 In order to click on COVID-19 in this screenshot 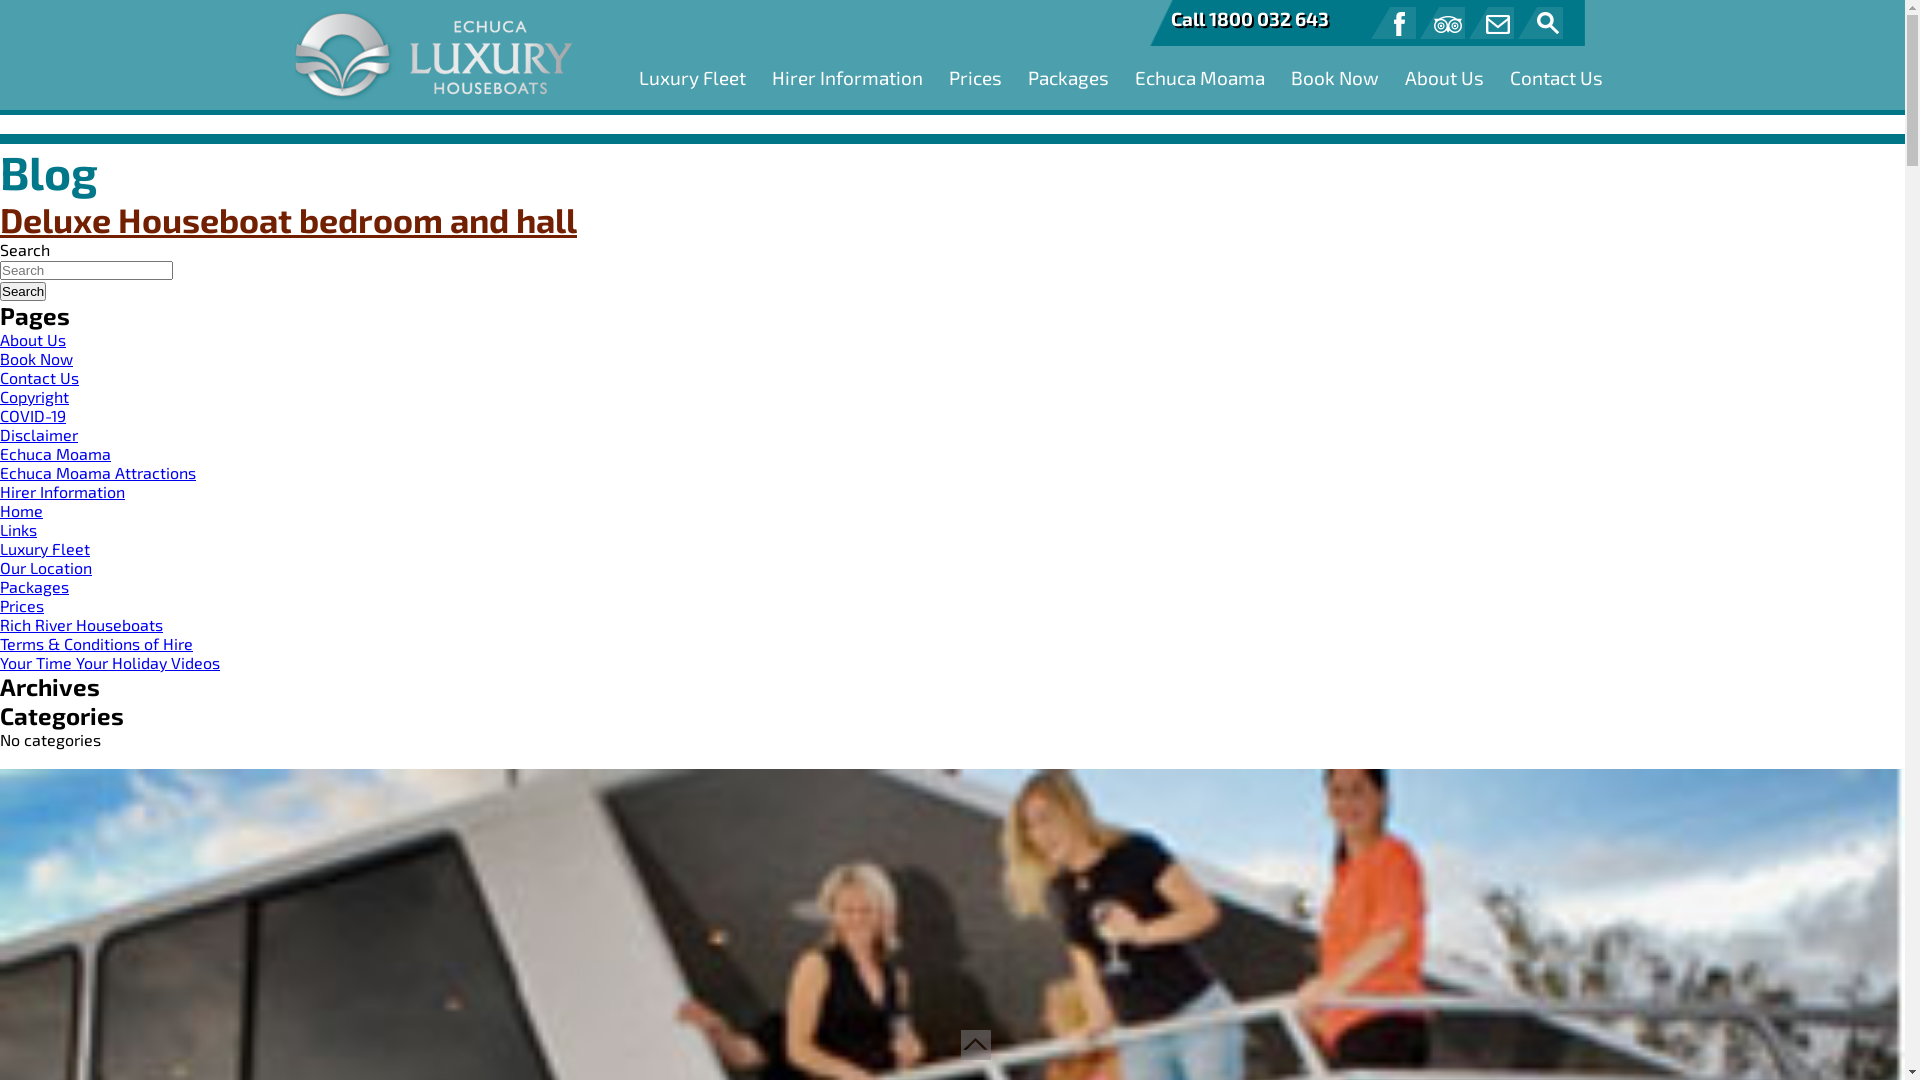, I will do `click(33, 416)`.